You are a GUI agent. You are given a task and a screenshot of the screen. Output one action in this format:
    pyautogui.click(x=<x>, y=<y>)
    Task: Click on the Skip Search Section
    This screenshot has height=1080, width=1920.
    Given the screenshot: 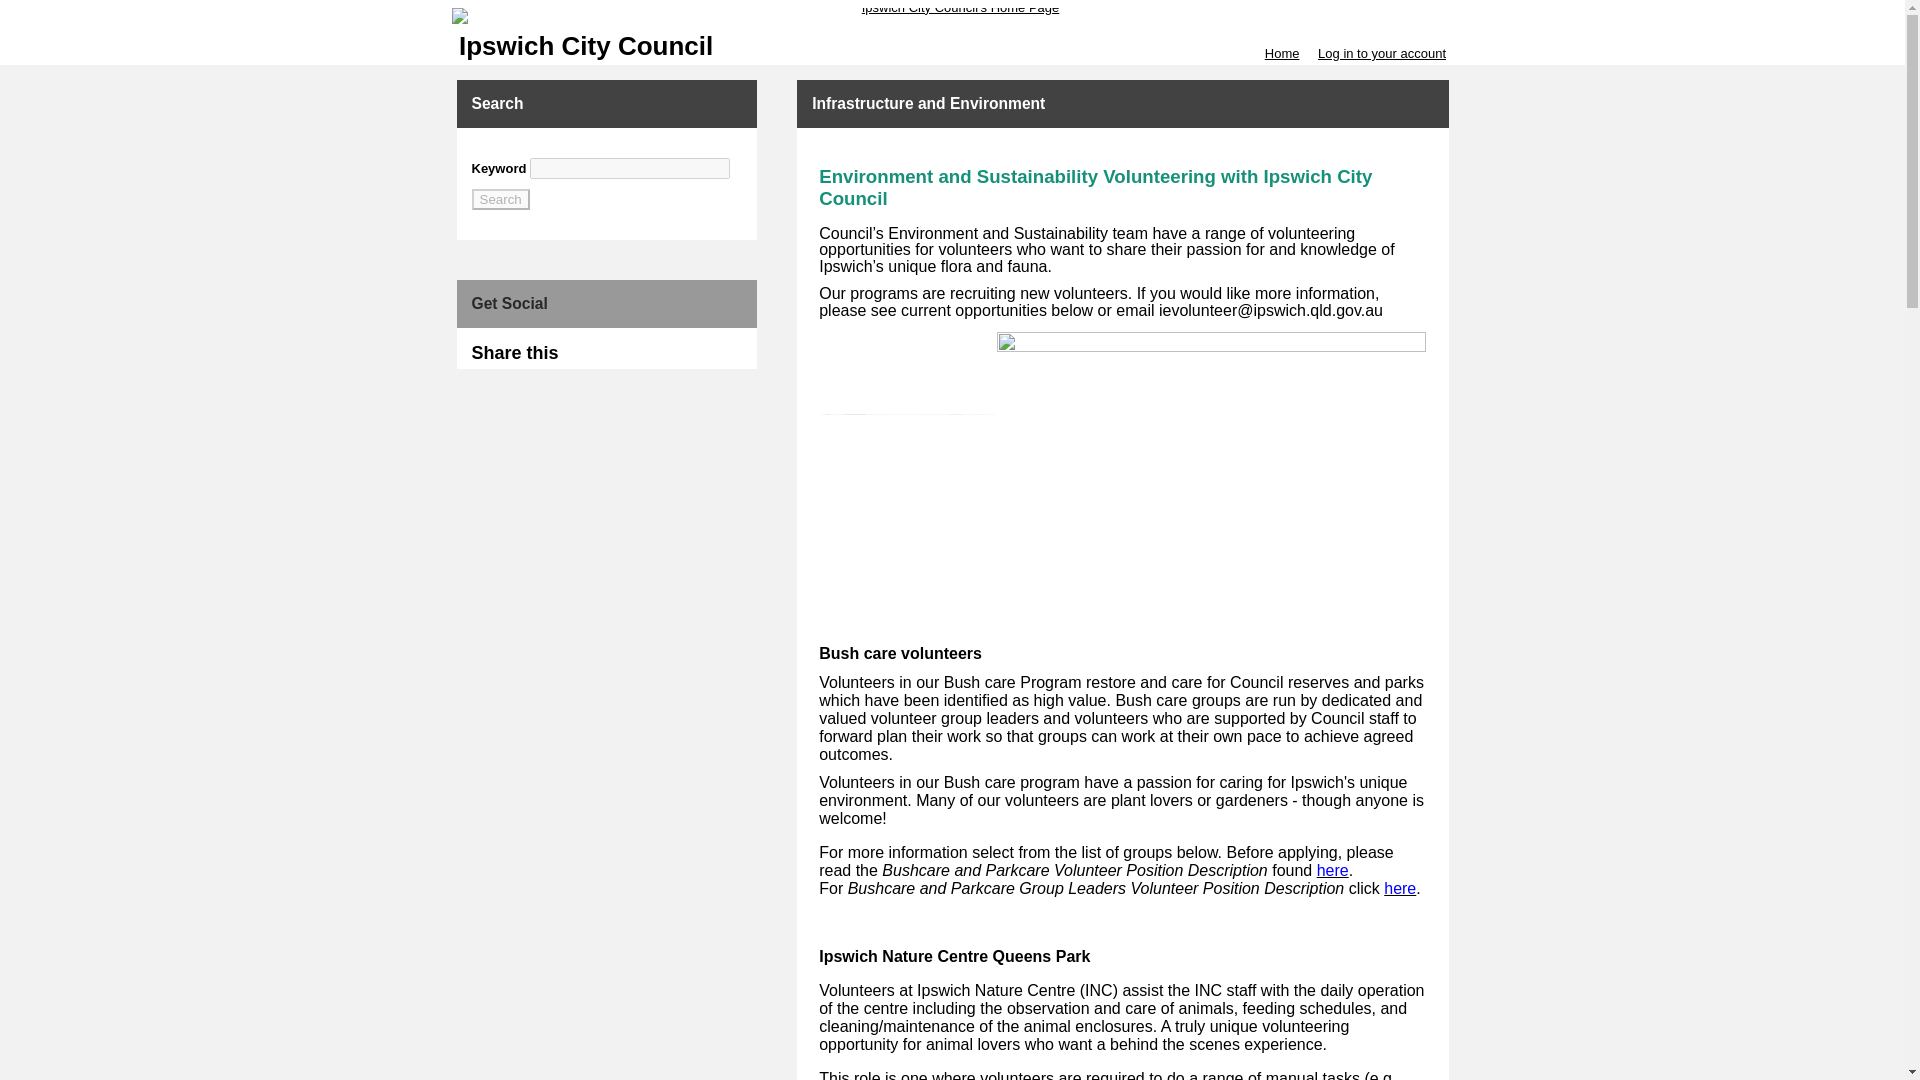 What is the action you would take?
    pyautogui.click(x=530, y=150)
    